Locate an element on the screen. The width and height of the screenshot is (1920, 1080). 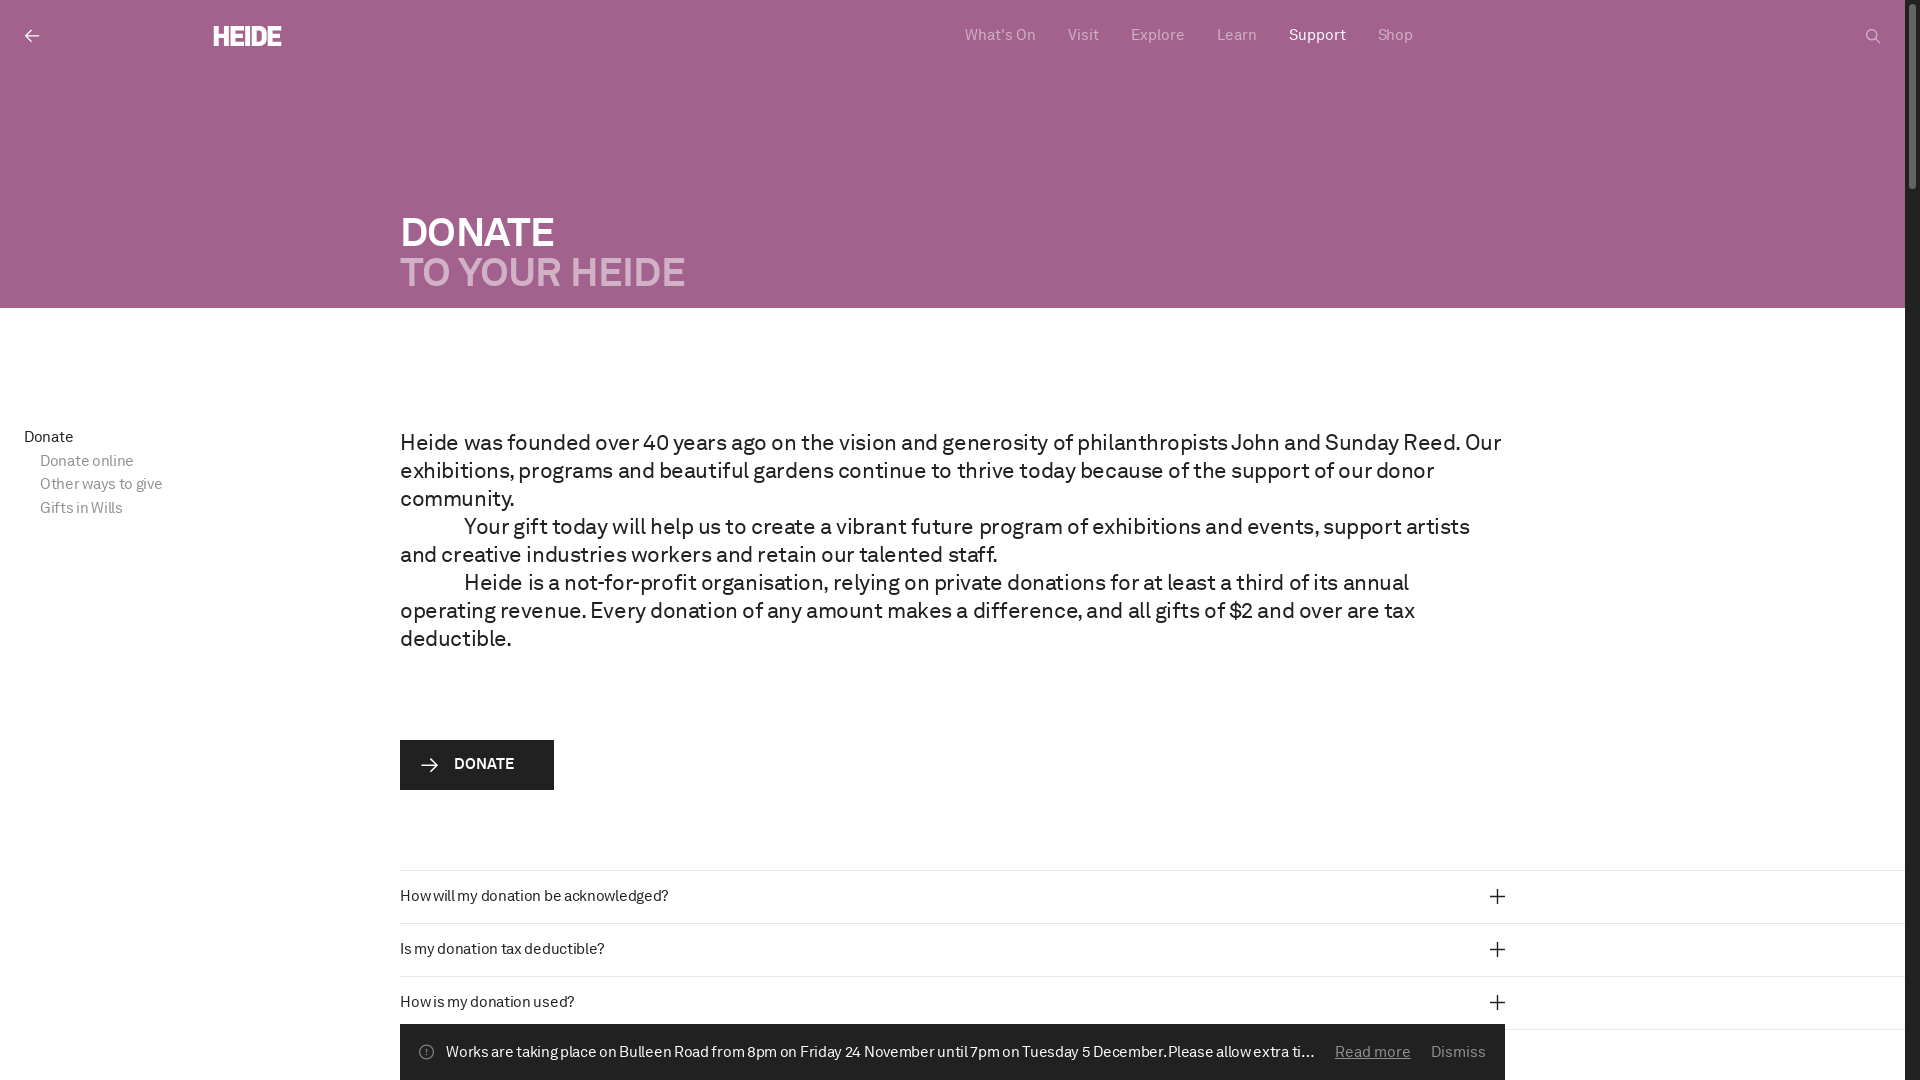
What's On is located at coordinates (1000, 36).